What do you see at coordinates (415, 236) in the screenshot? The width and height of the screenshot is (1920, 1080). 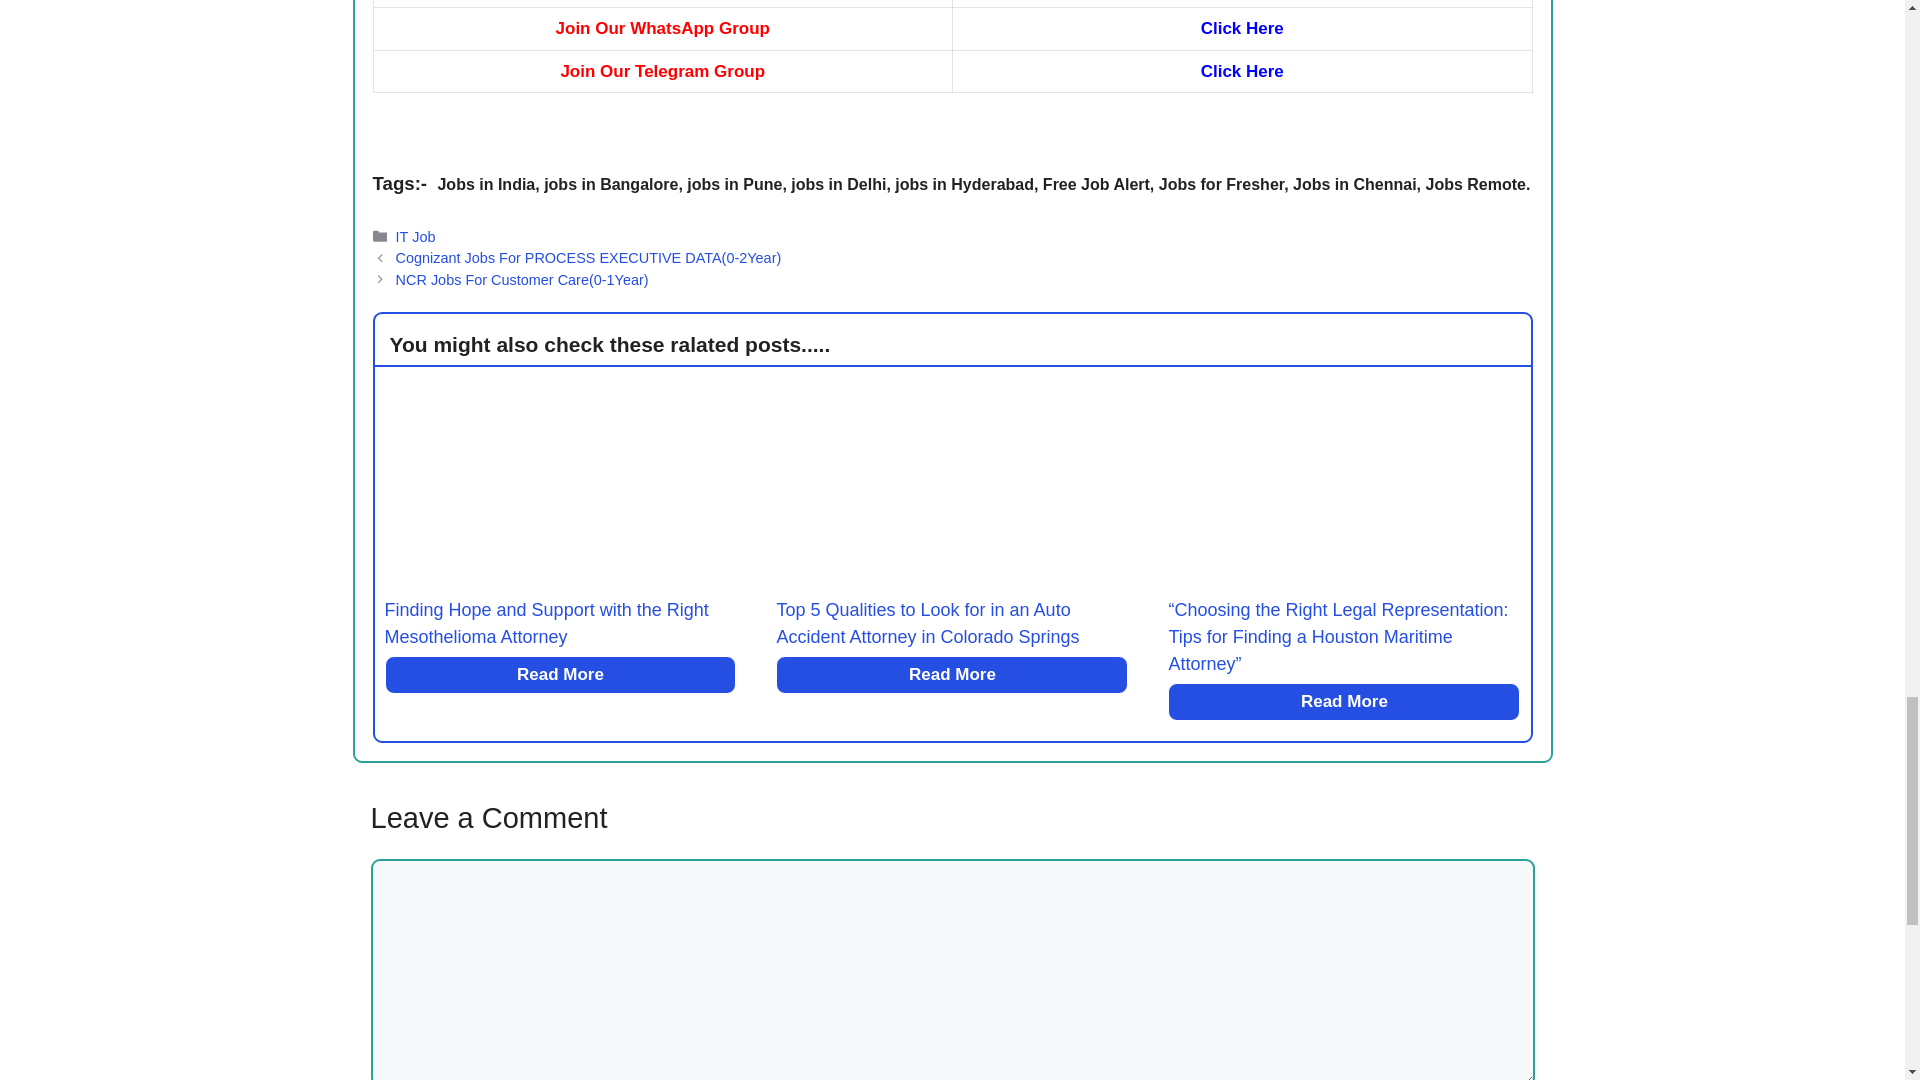 I see `IT Job` at bounding box center [415, 236].